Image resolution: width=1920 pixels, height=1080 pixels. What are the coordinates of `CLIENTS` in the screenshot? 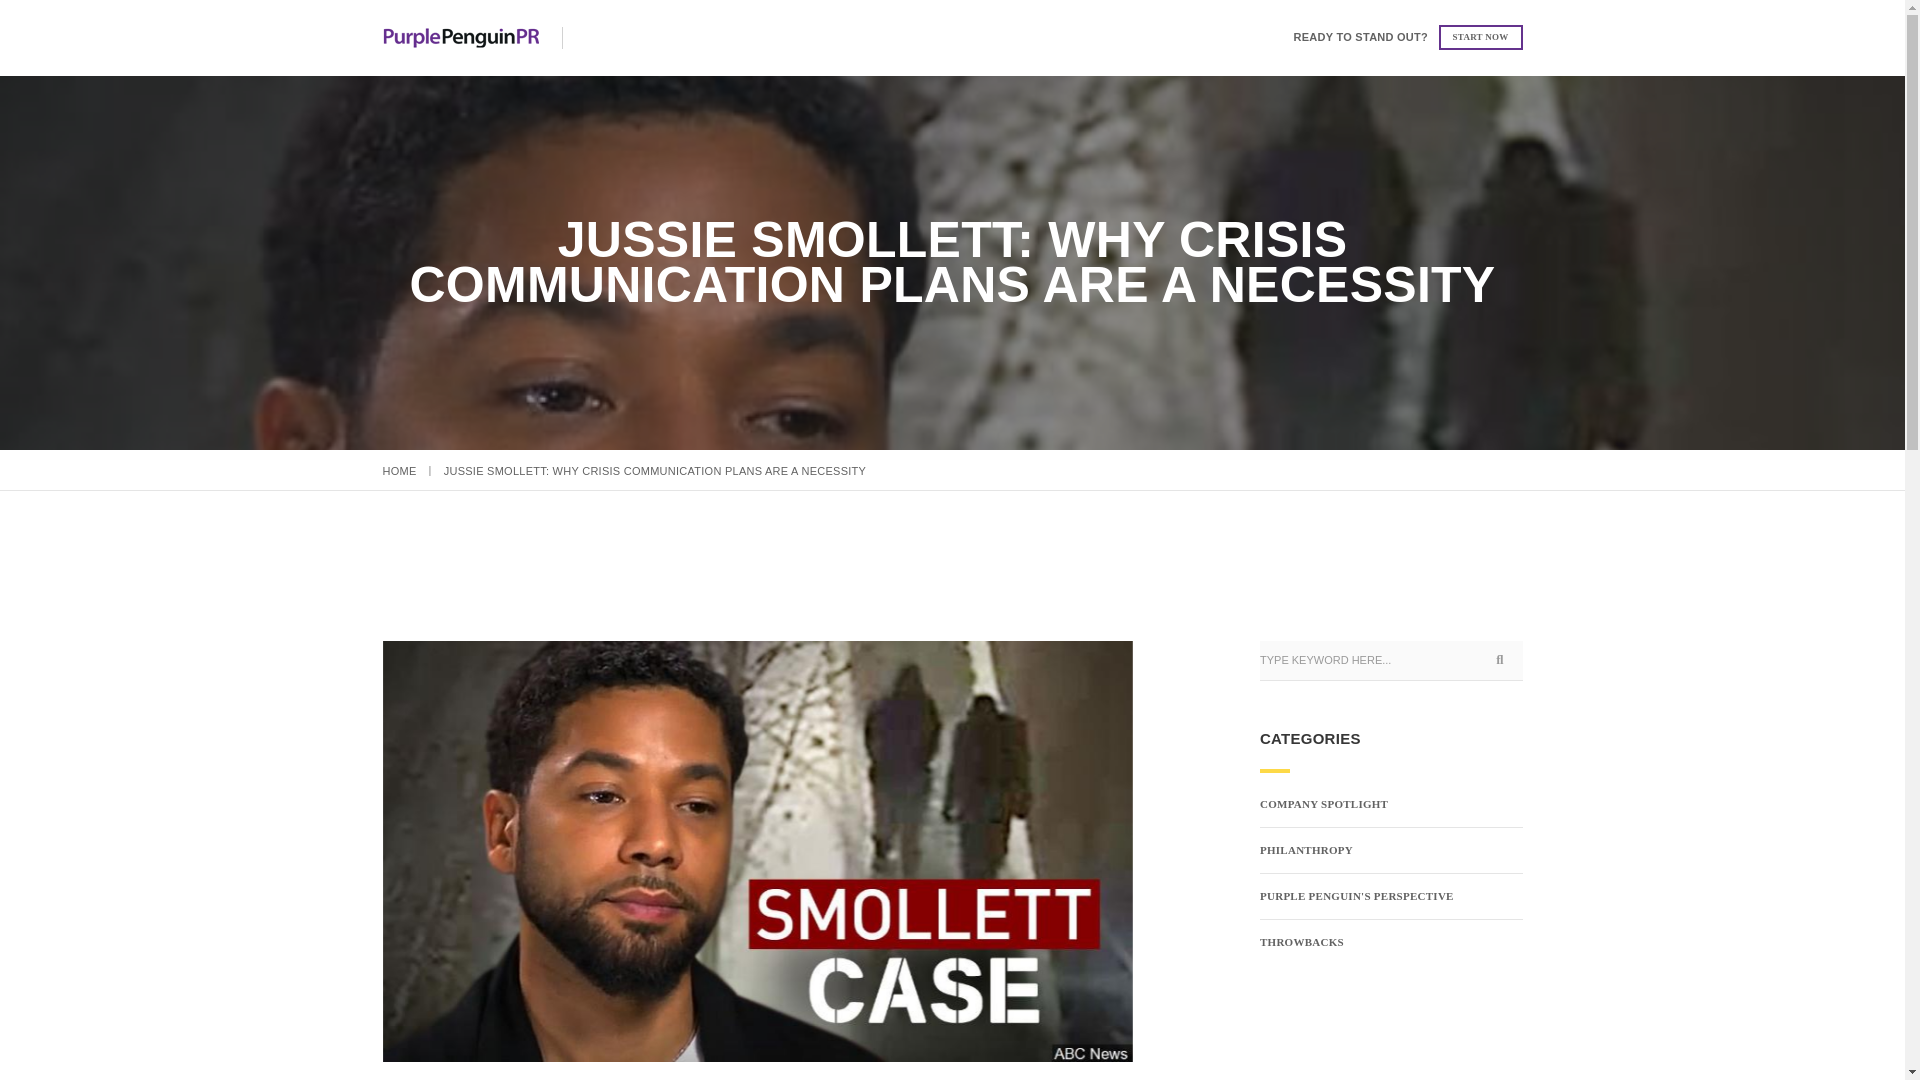 It's located at (942, 38).